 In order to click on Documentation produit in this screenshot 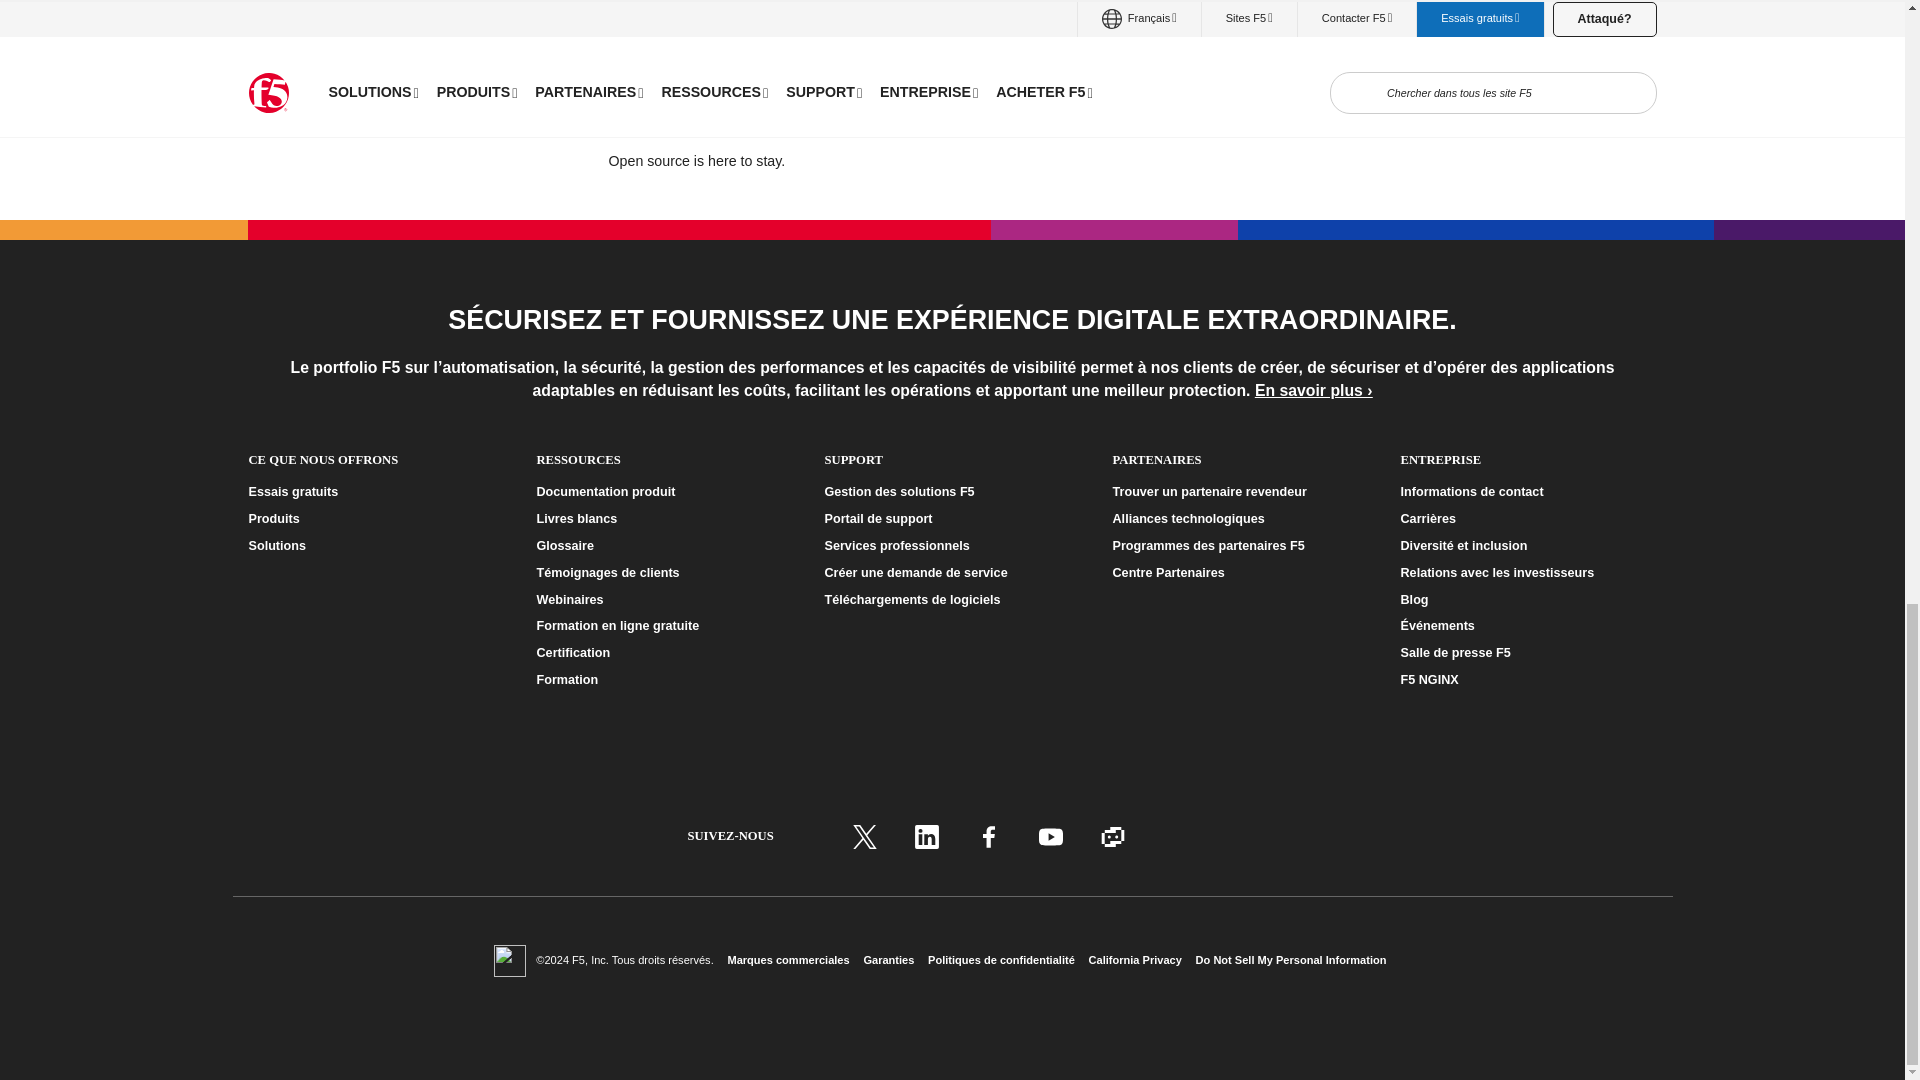, I will do `click(663, 492)`.